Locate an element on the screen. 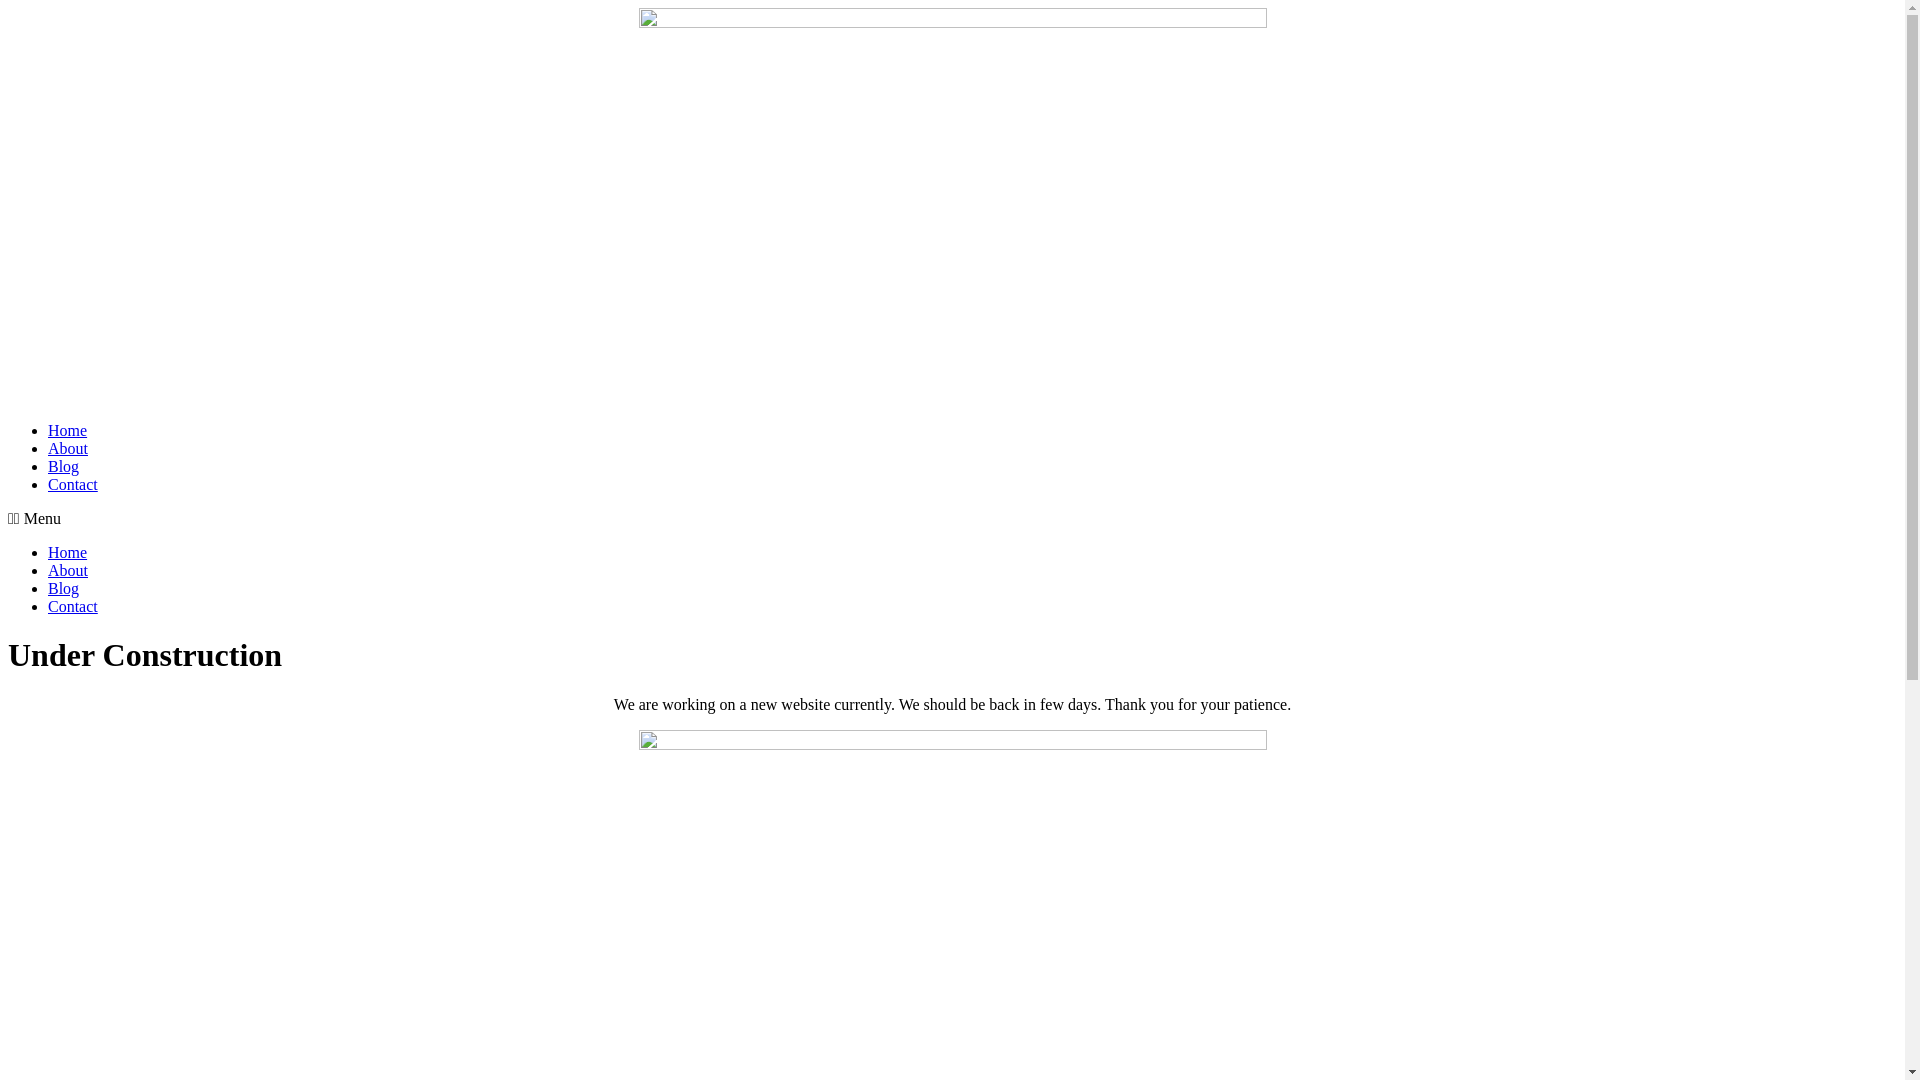 Image resolution: width=1920 pixels, height=1080 pixels. About is located at coordinates (68, 570).